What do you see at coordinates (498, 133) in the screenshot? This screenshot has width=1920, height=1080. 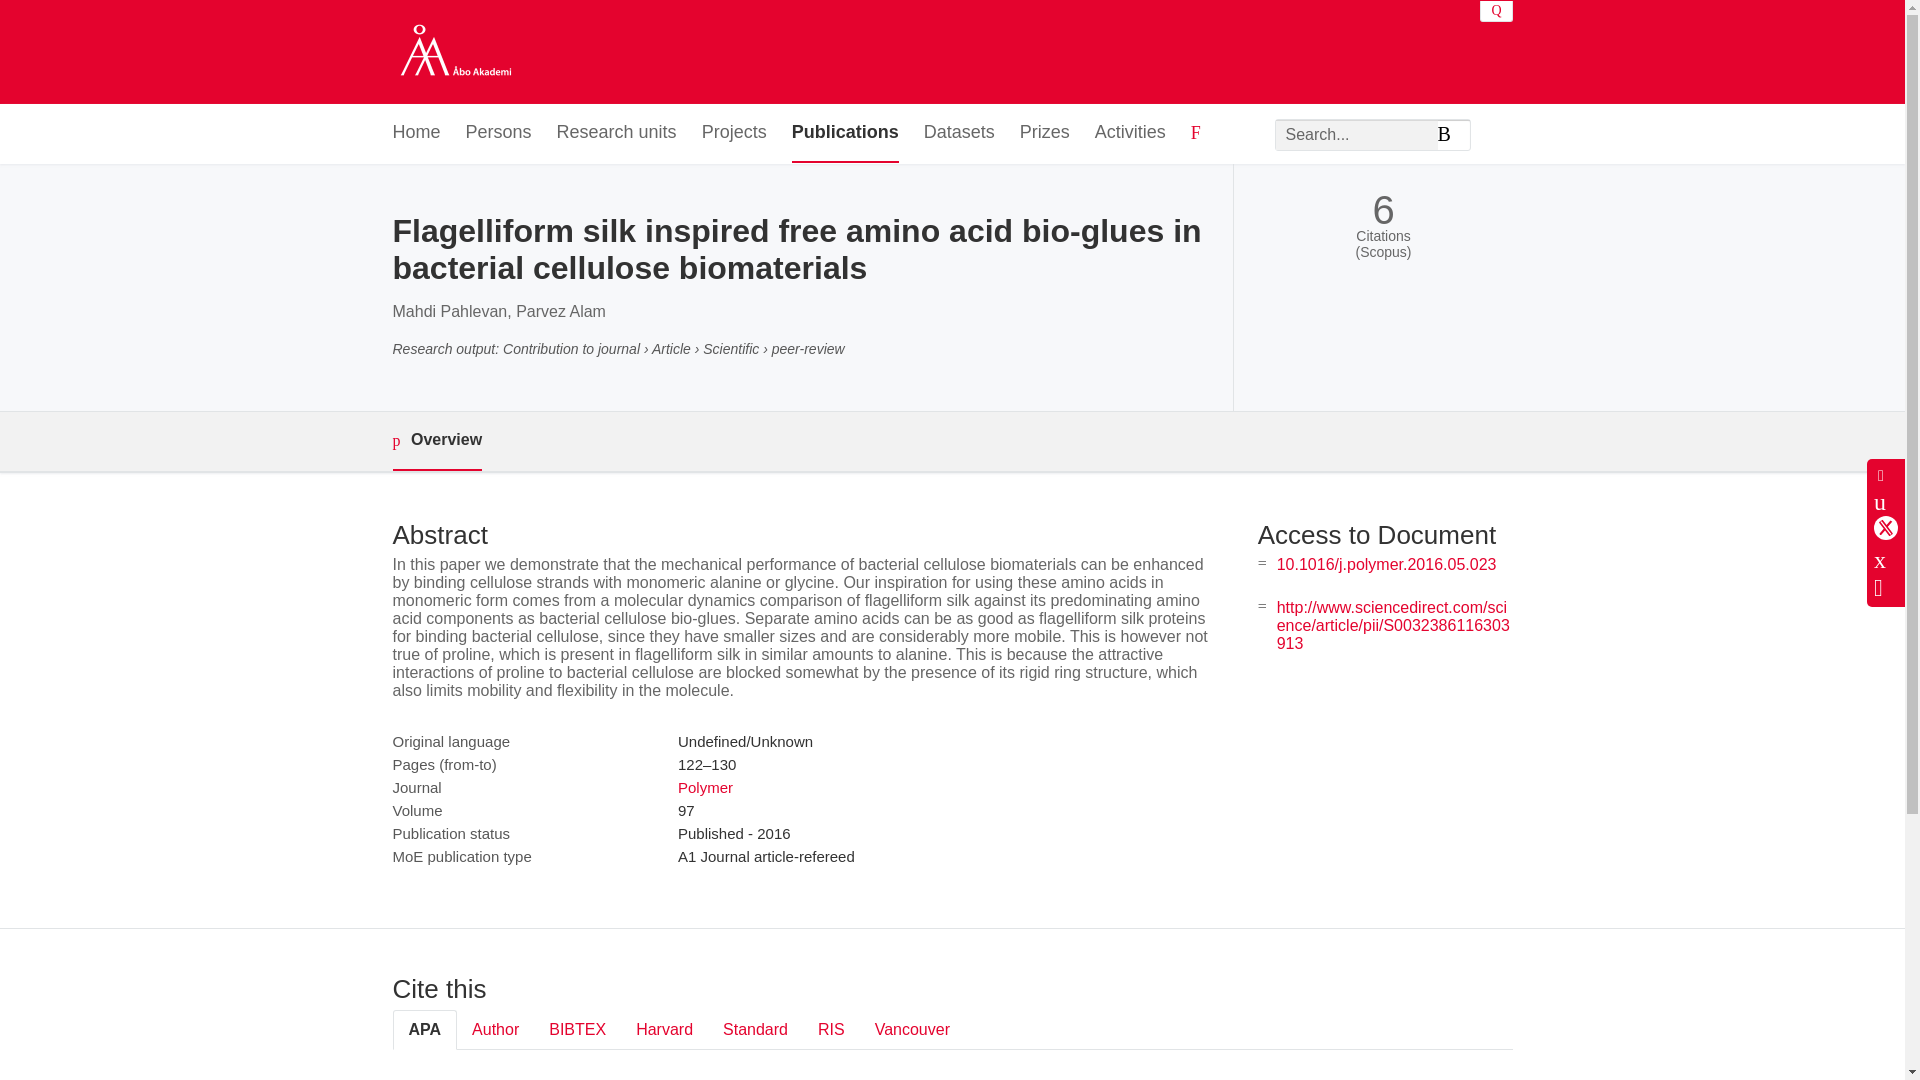 I see `Persons` at bounding box center [498, 133].